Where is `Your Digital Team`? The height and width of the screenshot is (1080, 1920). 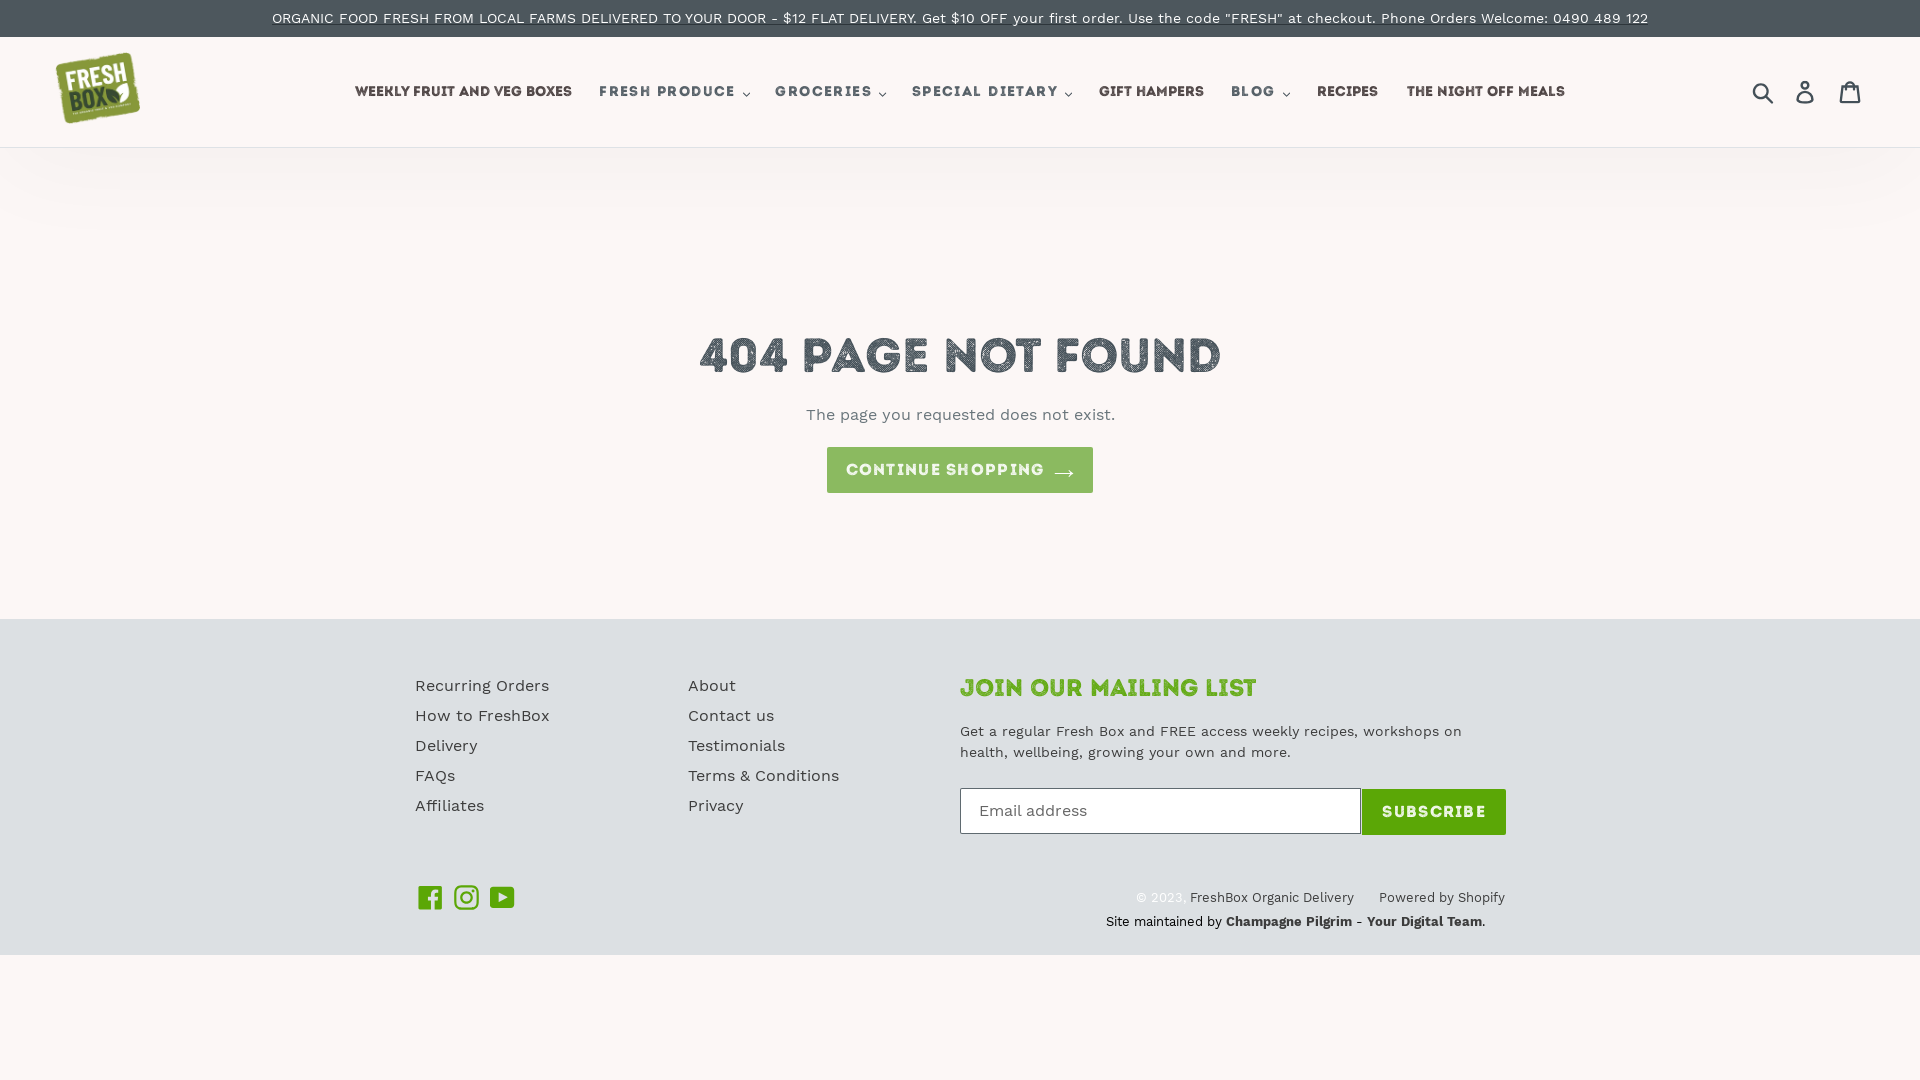
Your Digital Team is located at coordinates (1424, 922).